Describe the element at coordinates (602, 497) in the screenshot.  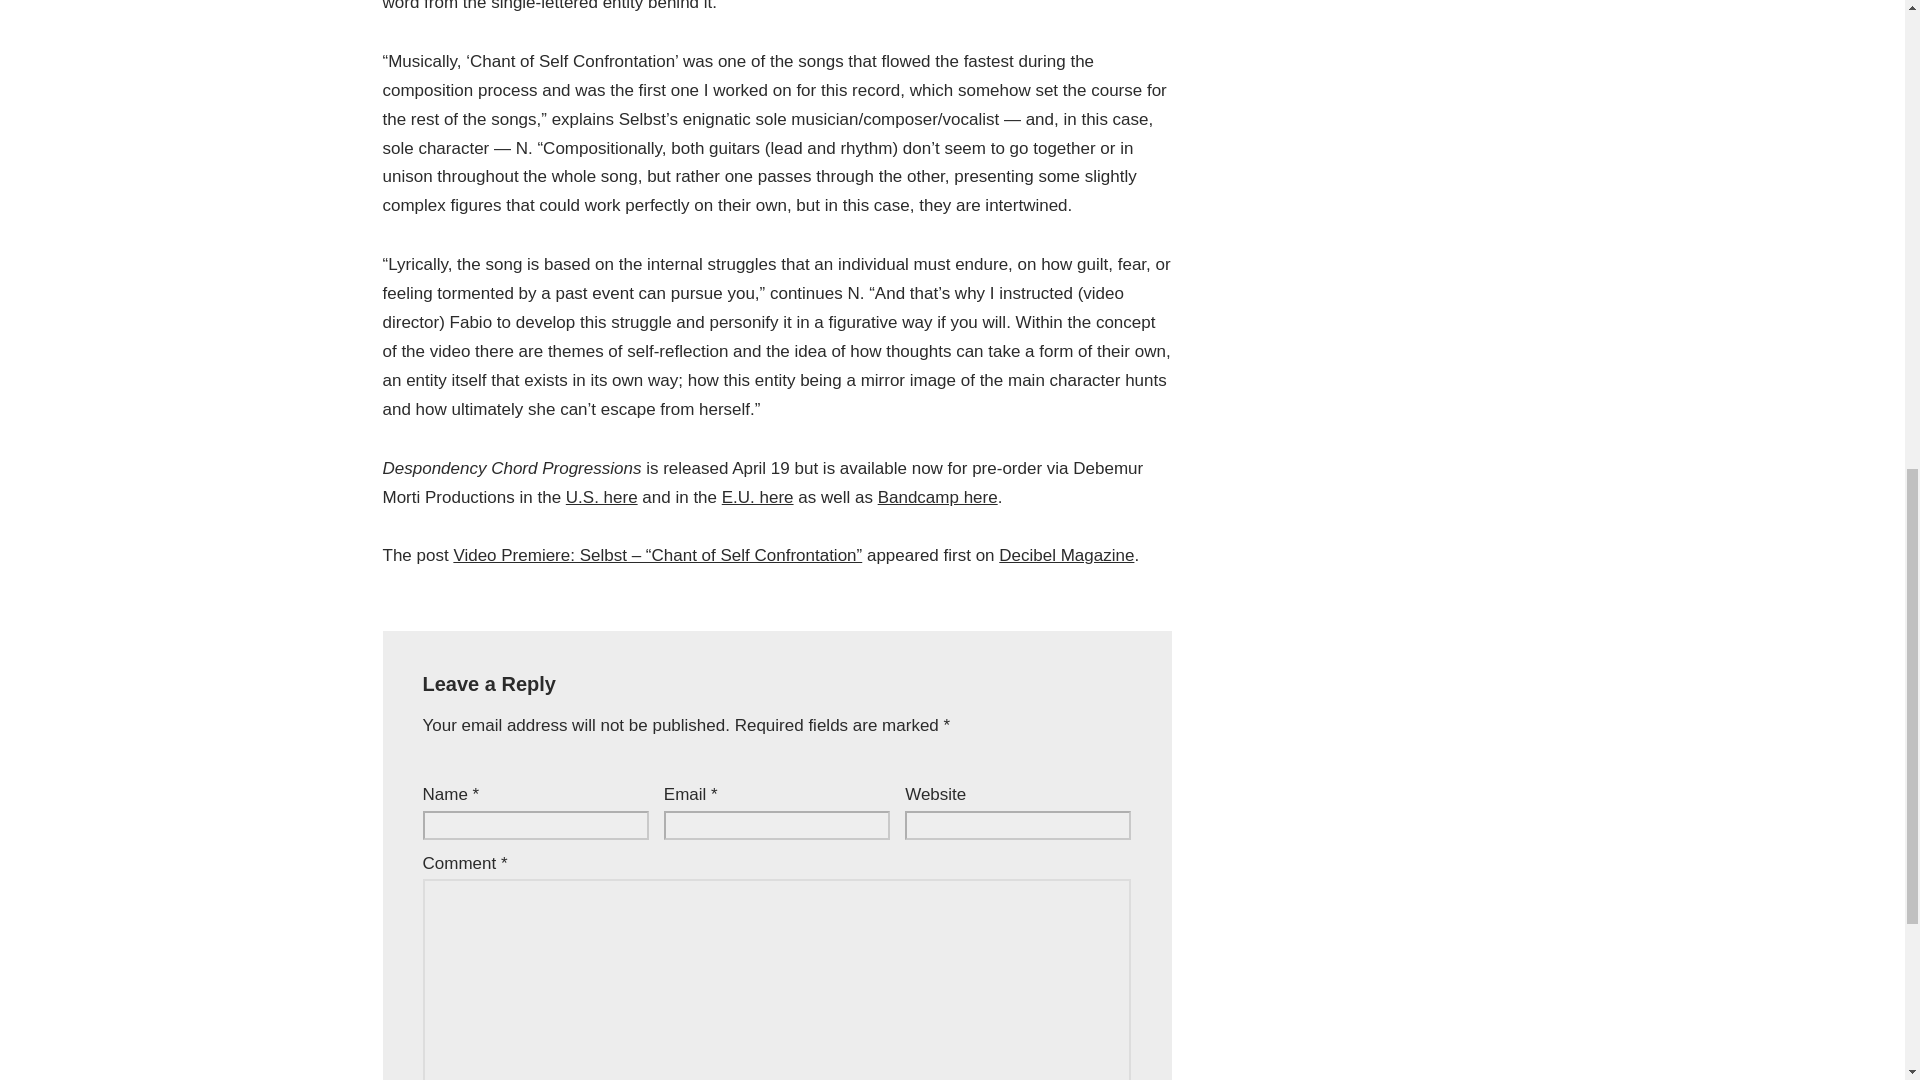
I see `U.S. here` at that location.